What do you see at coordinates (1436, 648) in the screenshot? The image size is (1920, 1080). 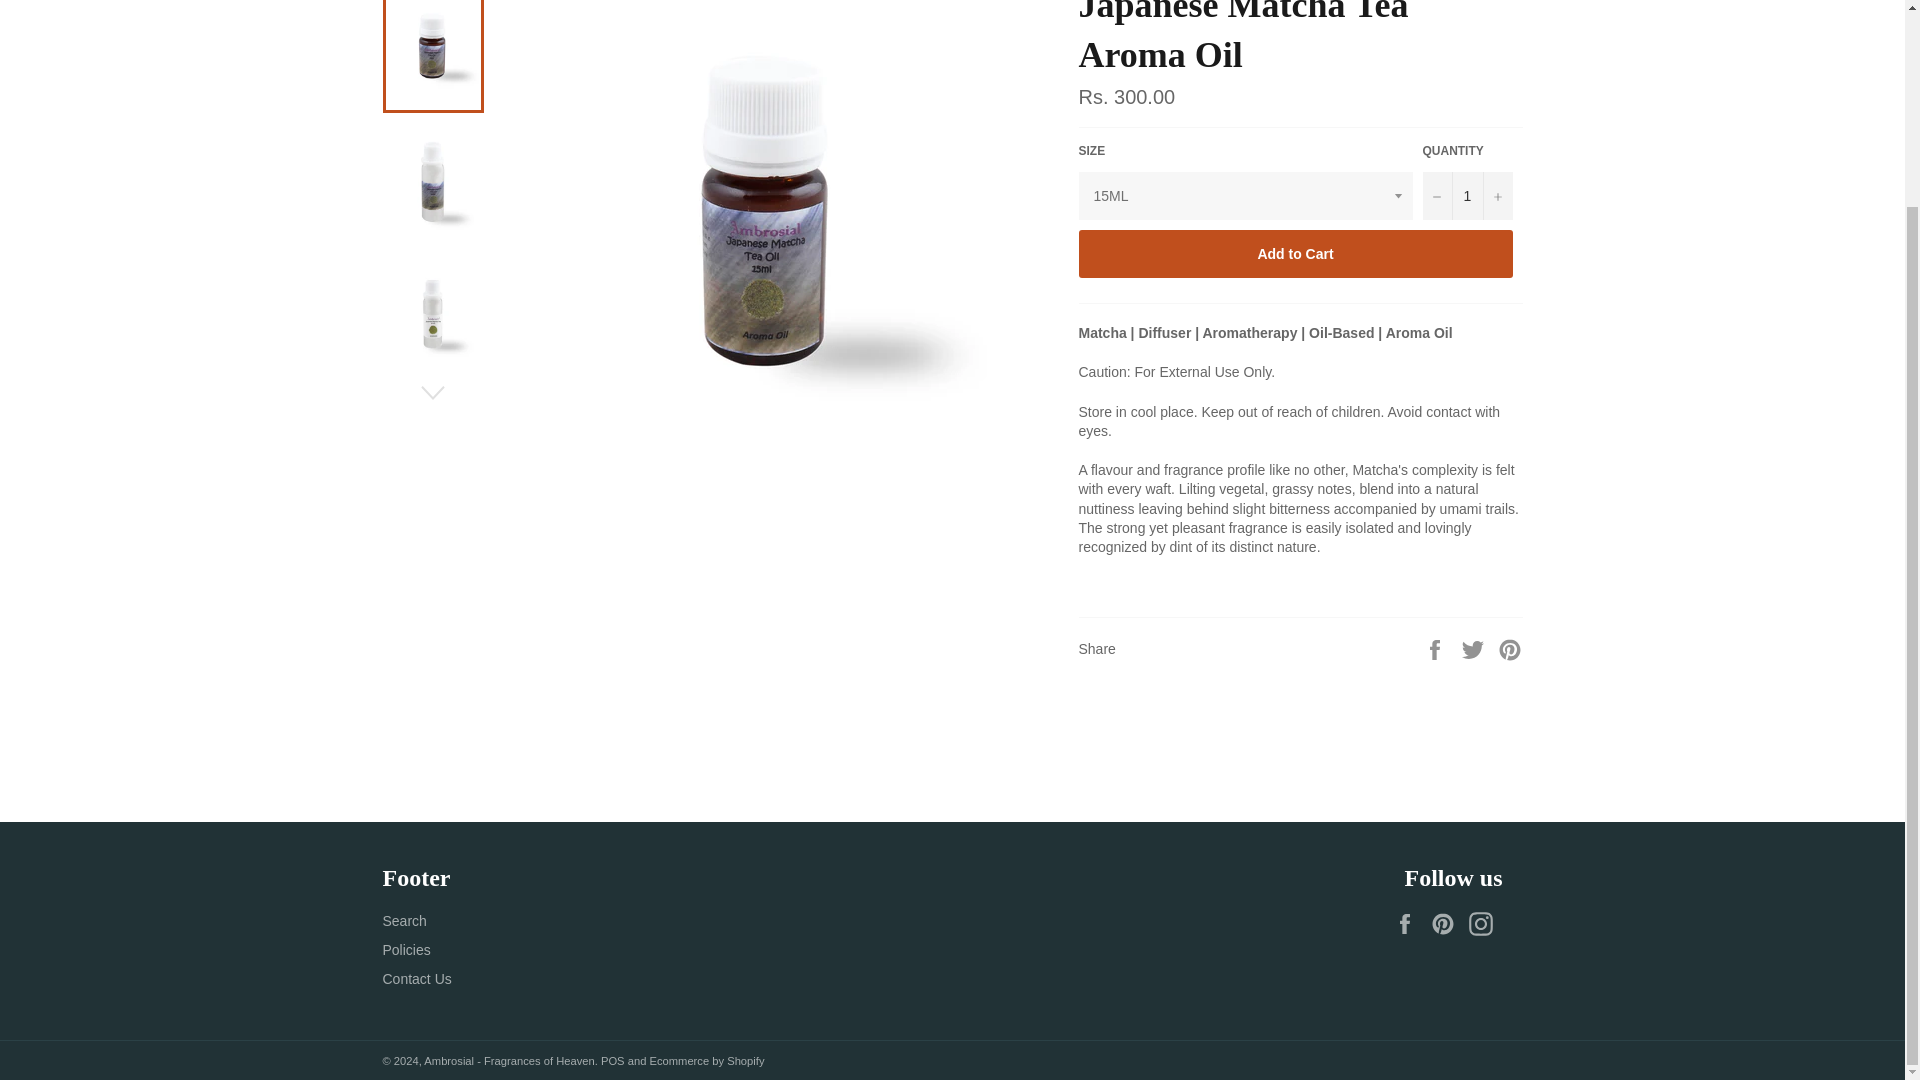 I see `Share on Facebook` at bounding box center [1436, 648].